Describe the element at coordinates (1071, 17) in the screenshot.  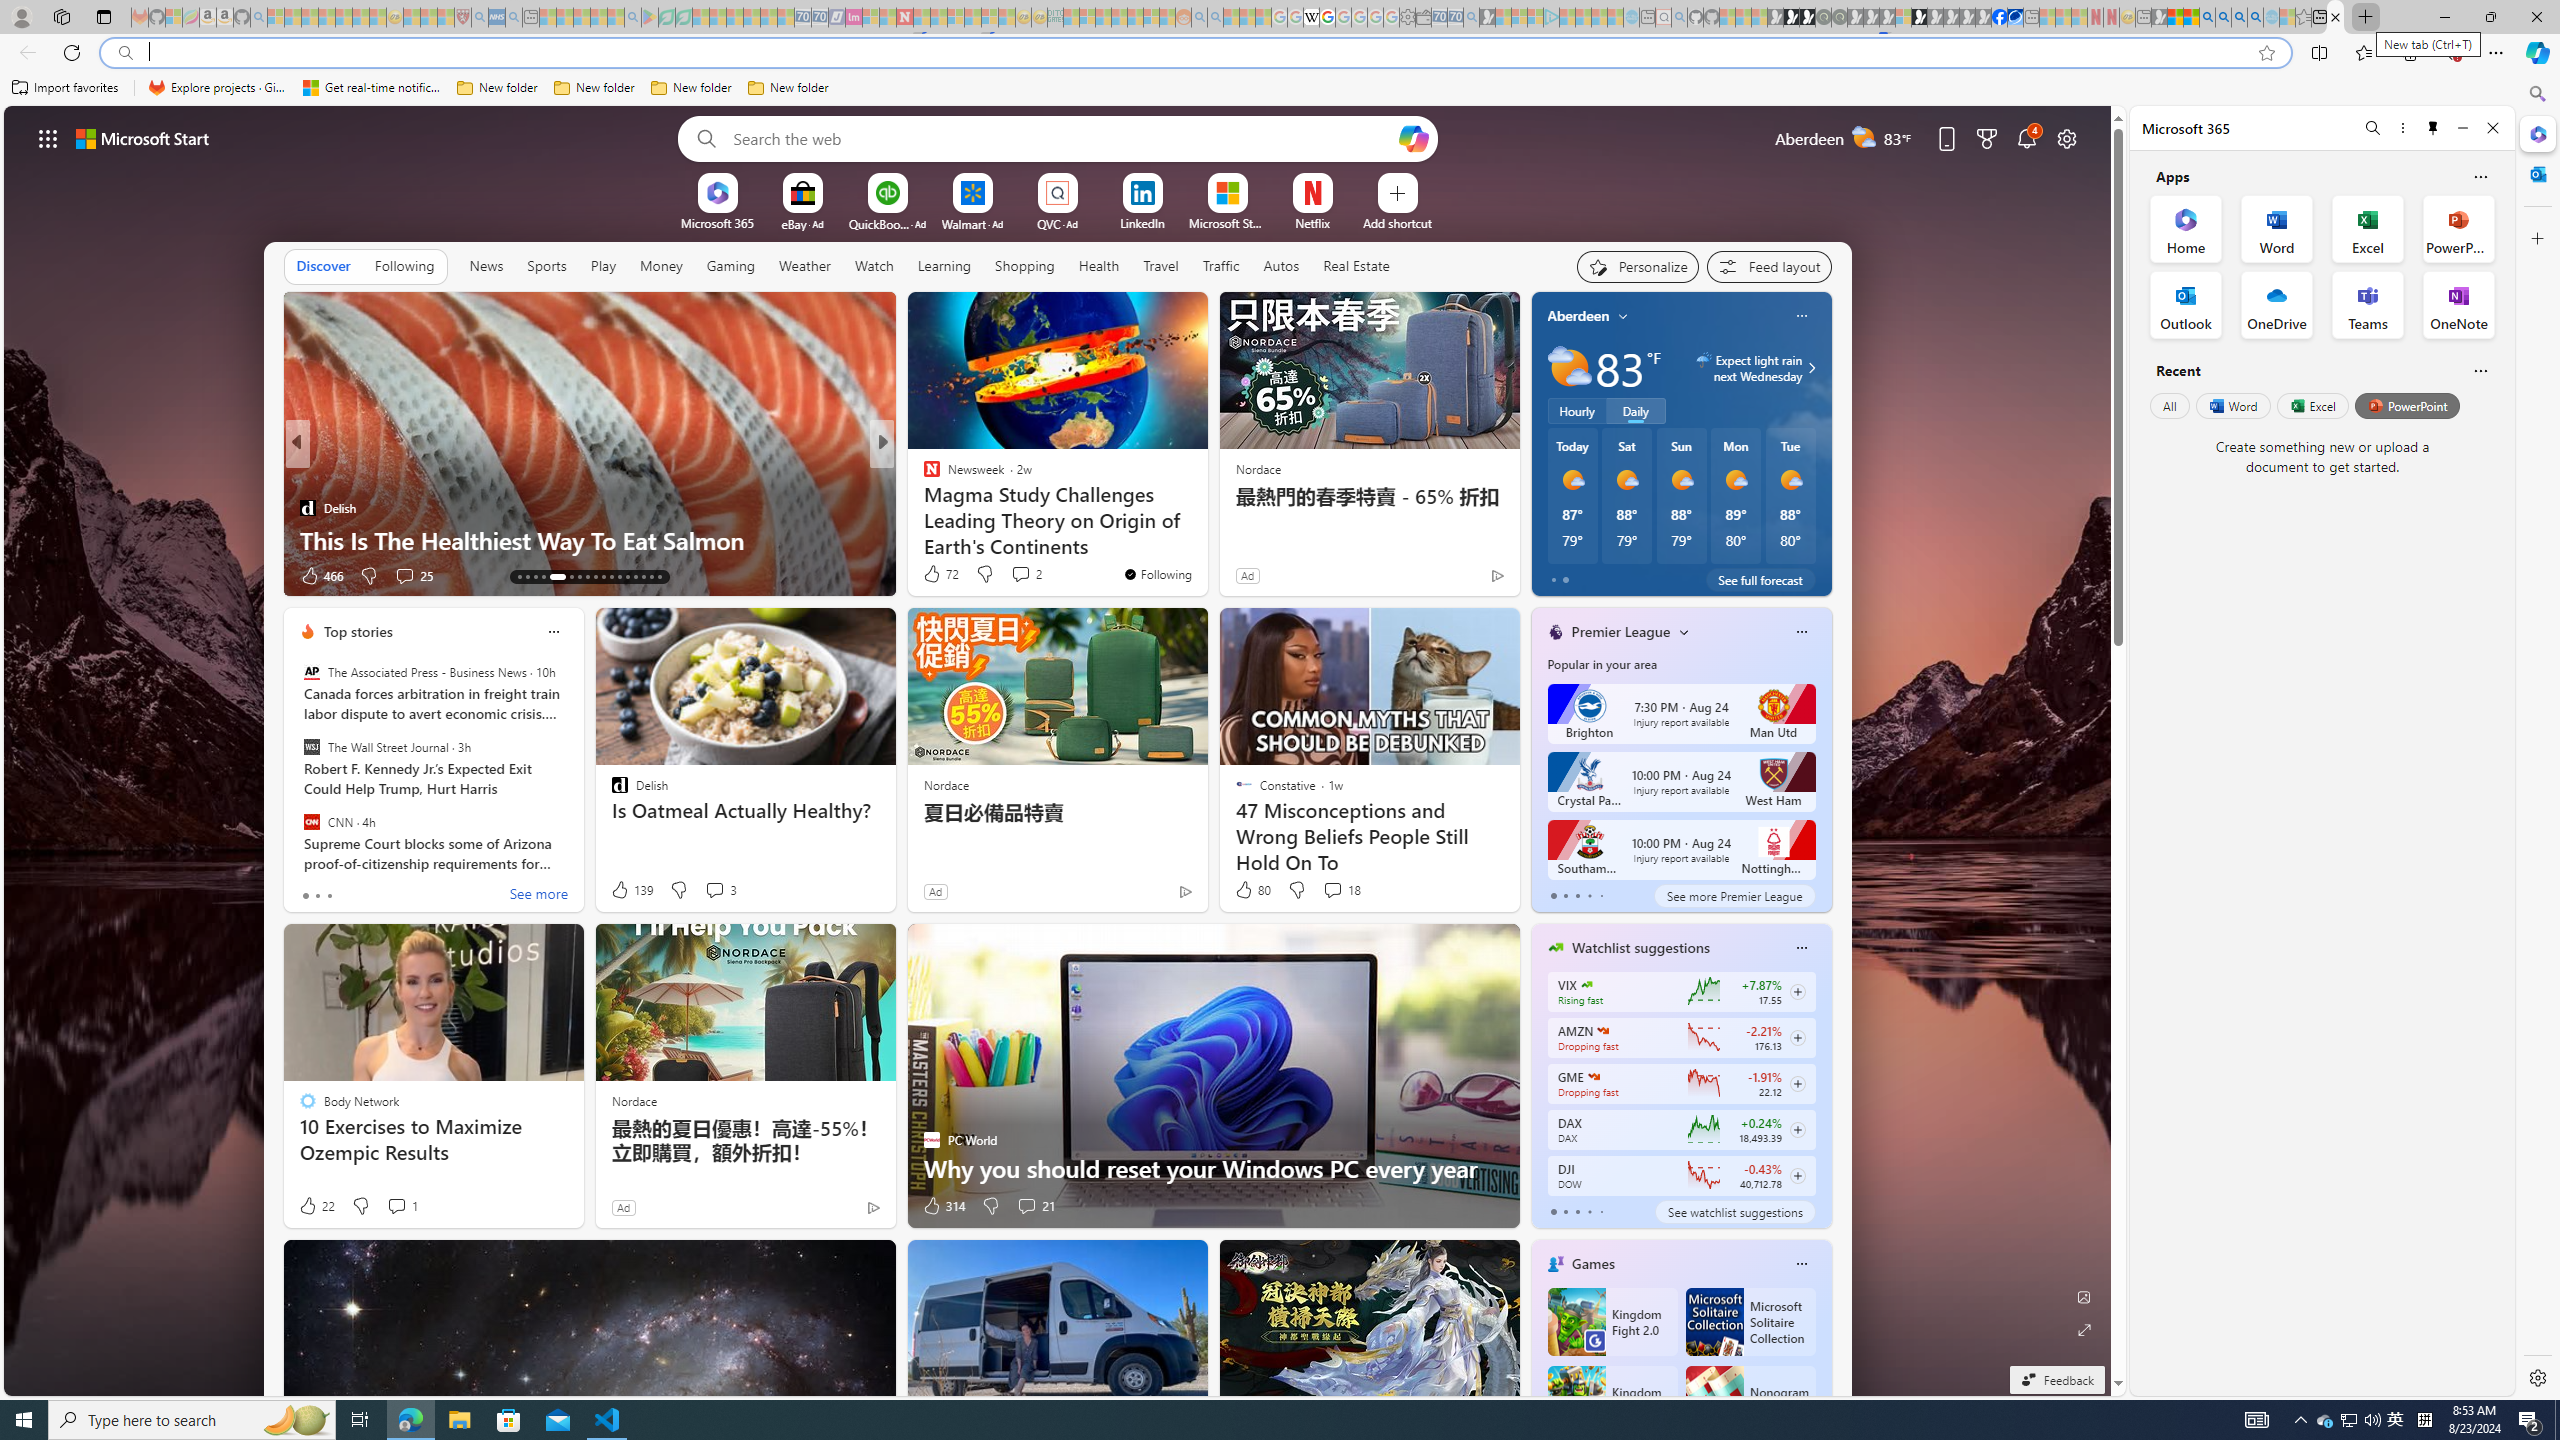
I see `MSNBC - MSN - Sleeping` at that location.